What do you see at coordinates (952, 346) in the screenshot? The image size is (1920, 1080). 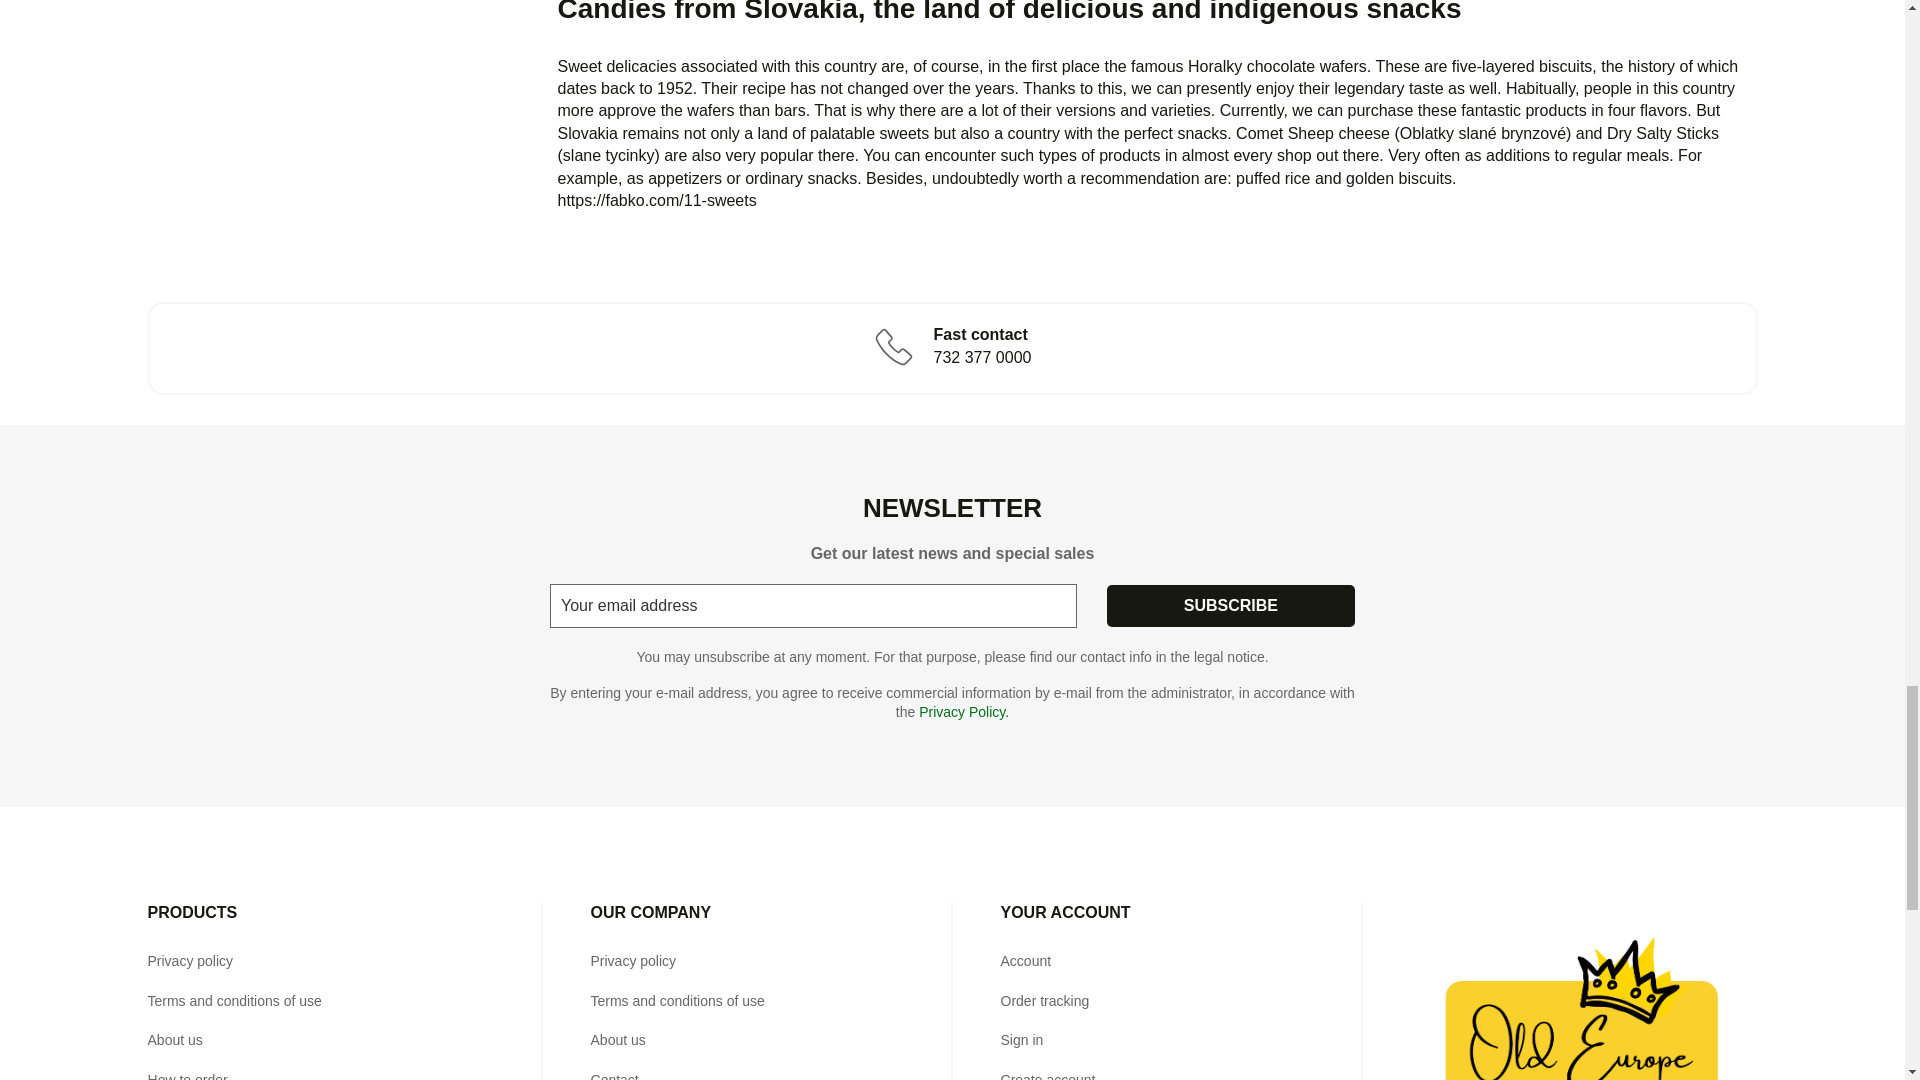 I see `Fast contact` at bounding box center [952, 346].